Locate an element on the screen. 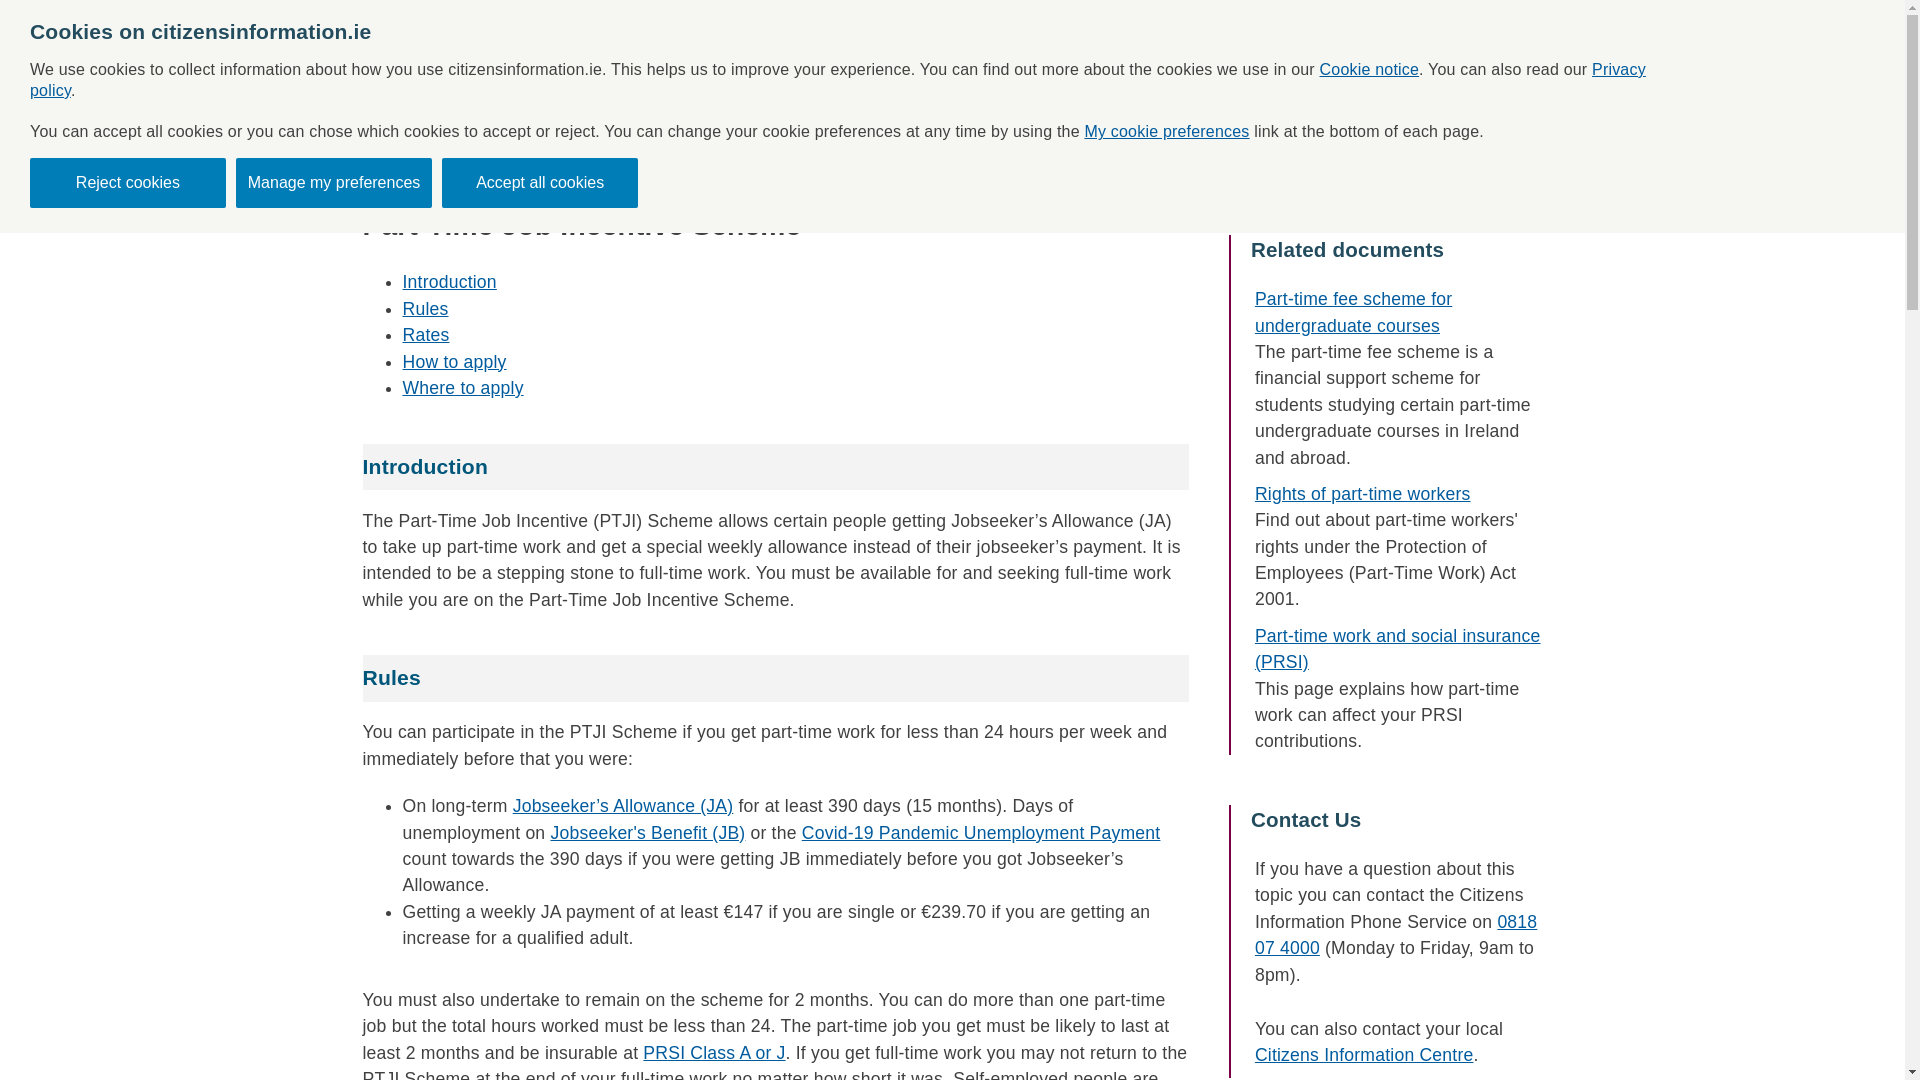 This screenshot has width=1920, height=1080. My Situation is located at coordinates (1072, 60).